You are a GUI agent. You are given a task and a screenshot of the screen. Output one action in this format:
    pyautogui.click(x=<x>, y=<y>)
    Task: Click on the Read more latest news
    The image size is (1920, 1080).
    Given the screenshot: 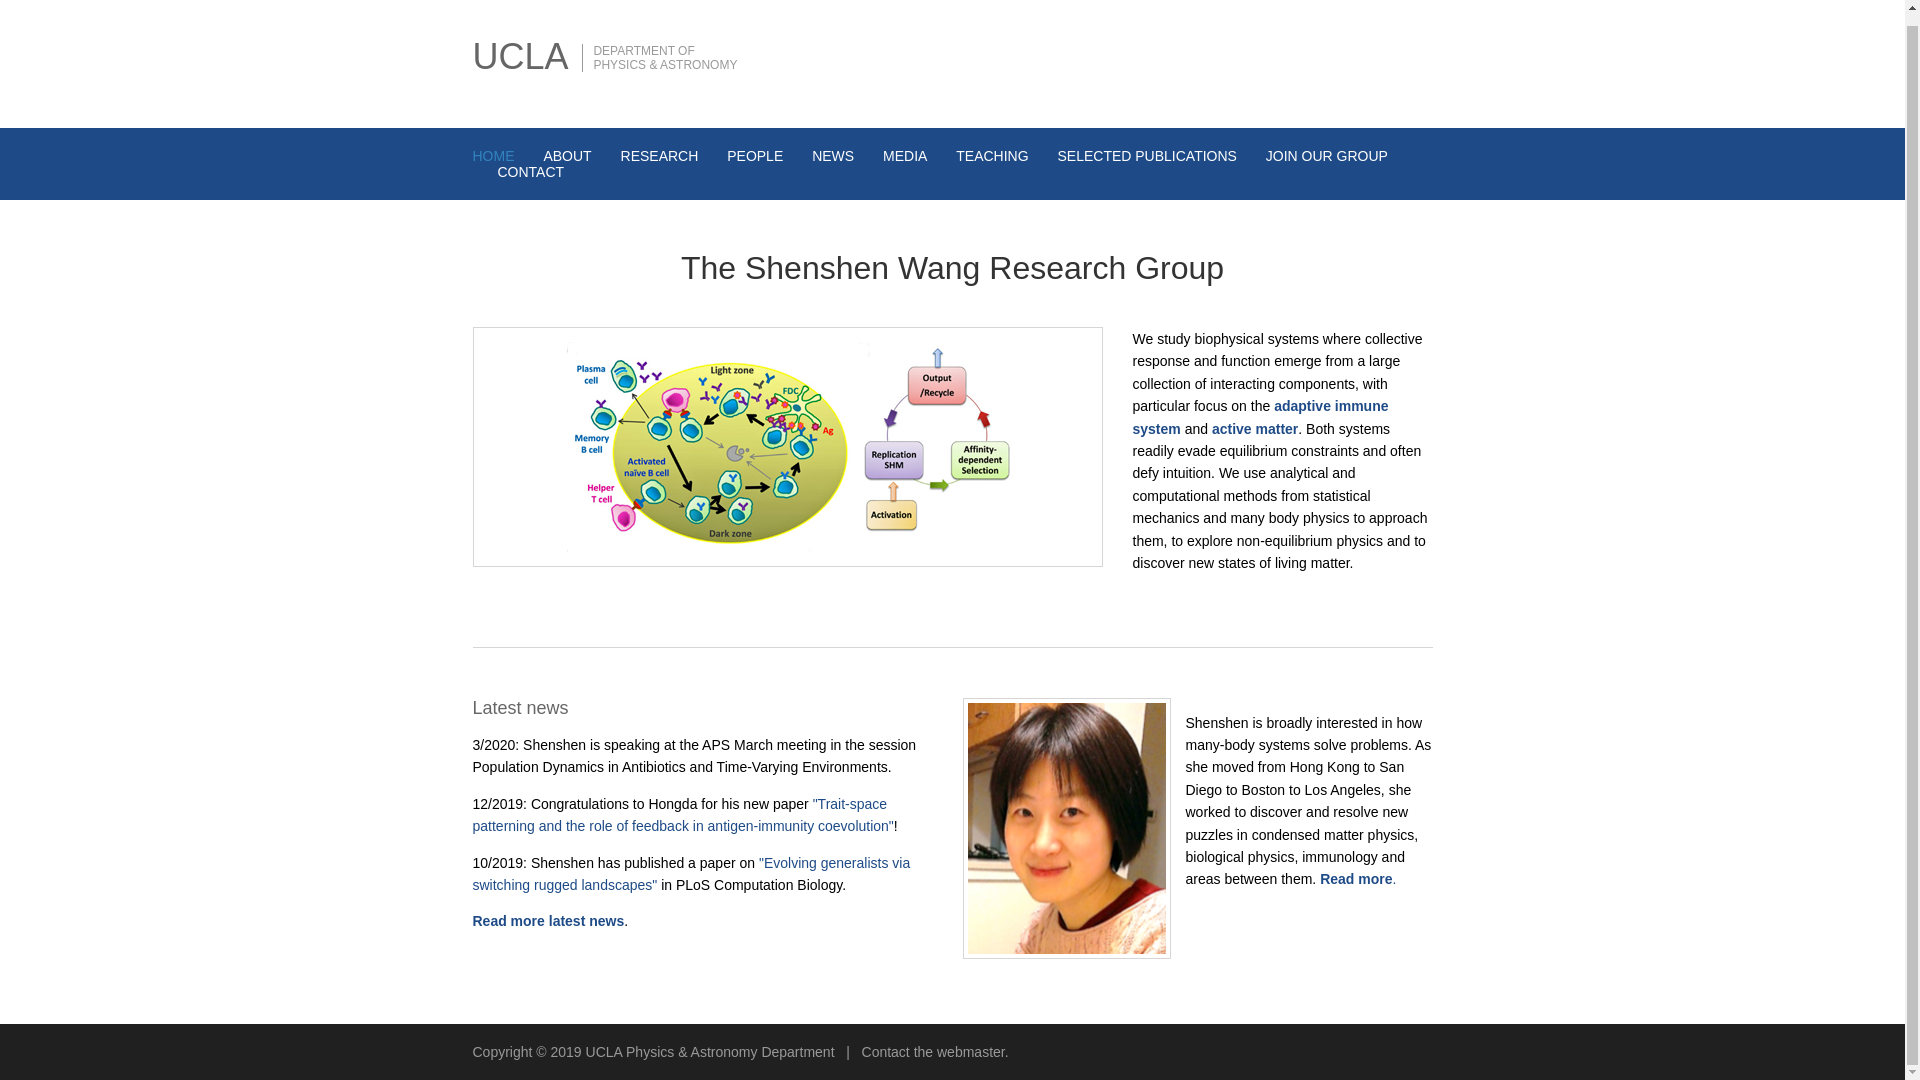 What is the action you would take?
    pyautogui.click(x=548, y=920)
    